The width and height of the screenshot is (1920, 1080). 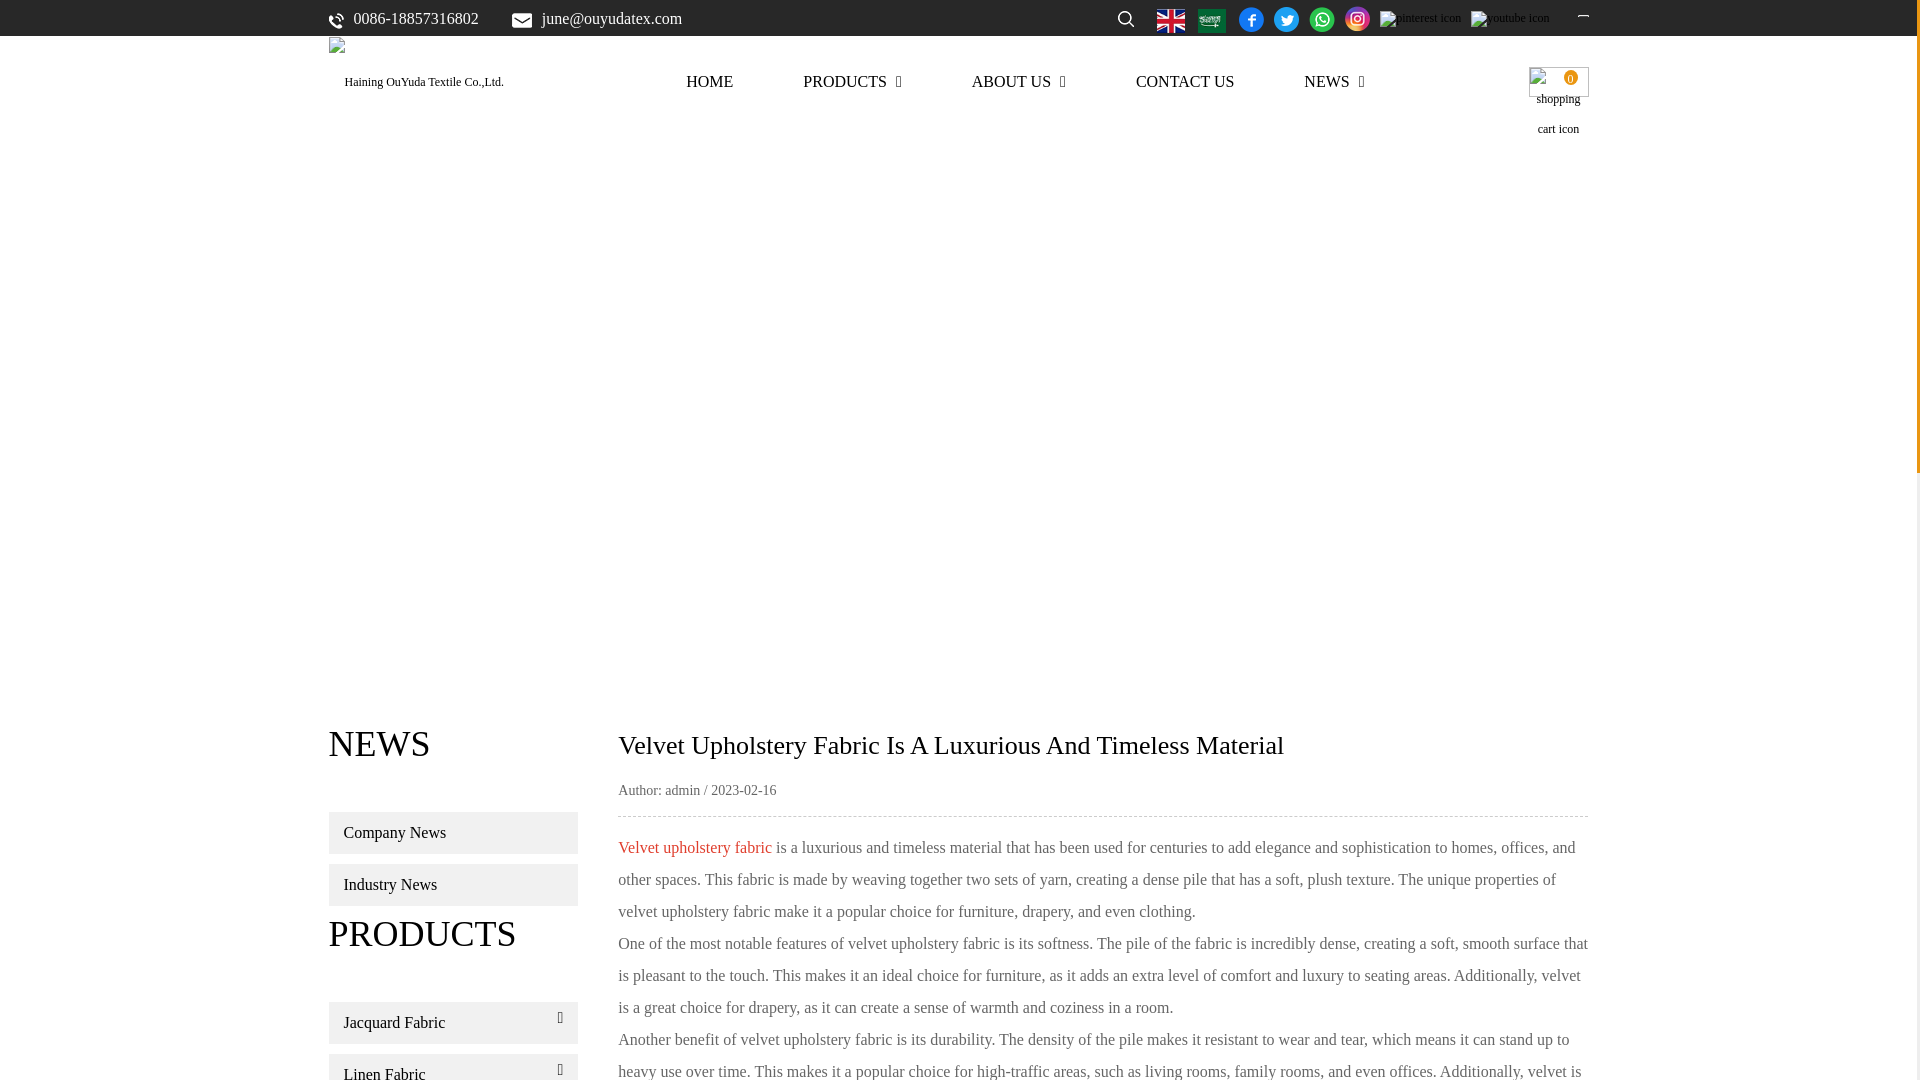 I want to click on ABOUT US, so click(x=1018, y=82).